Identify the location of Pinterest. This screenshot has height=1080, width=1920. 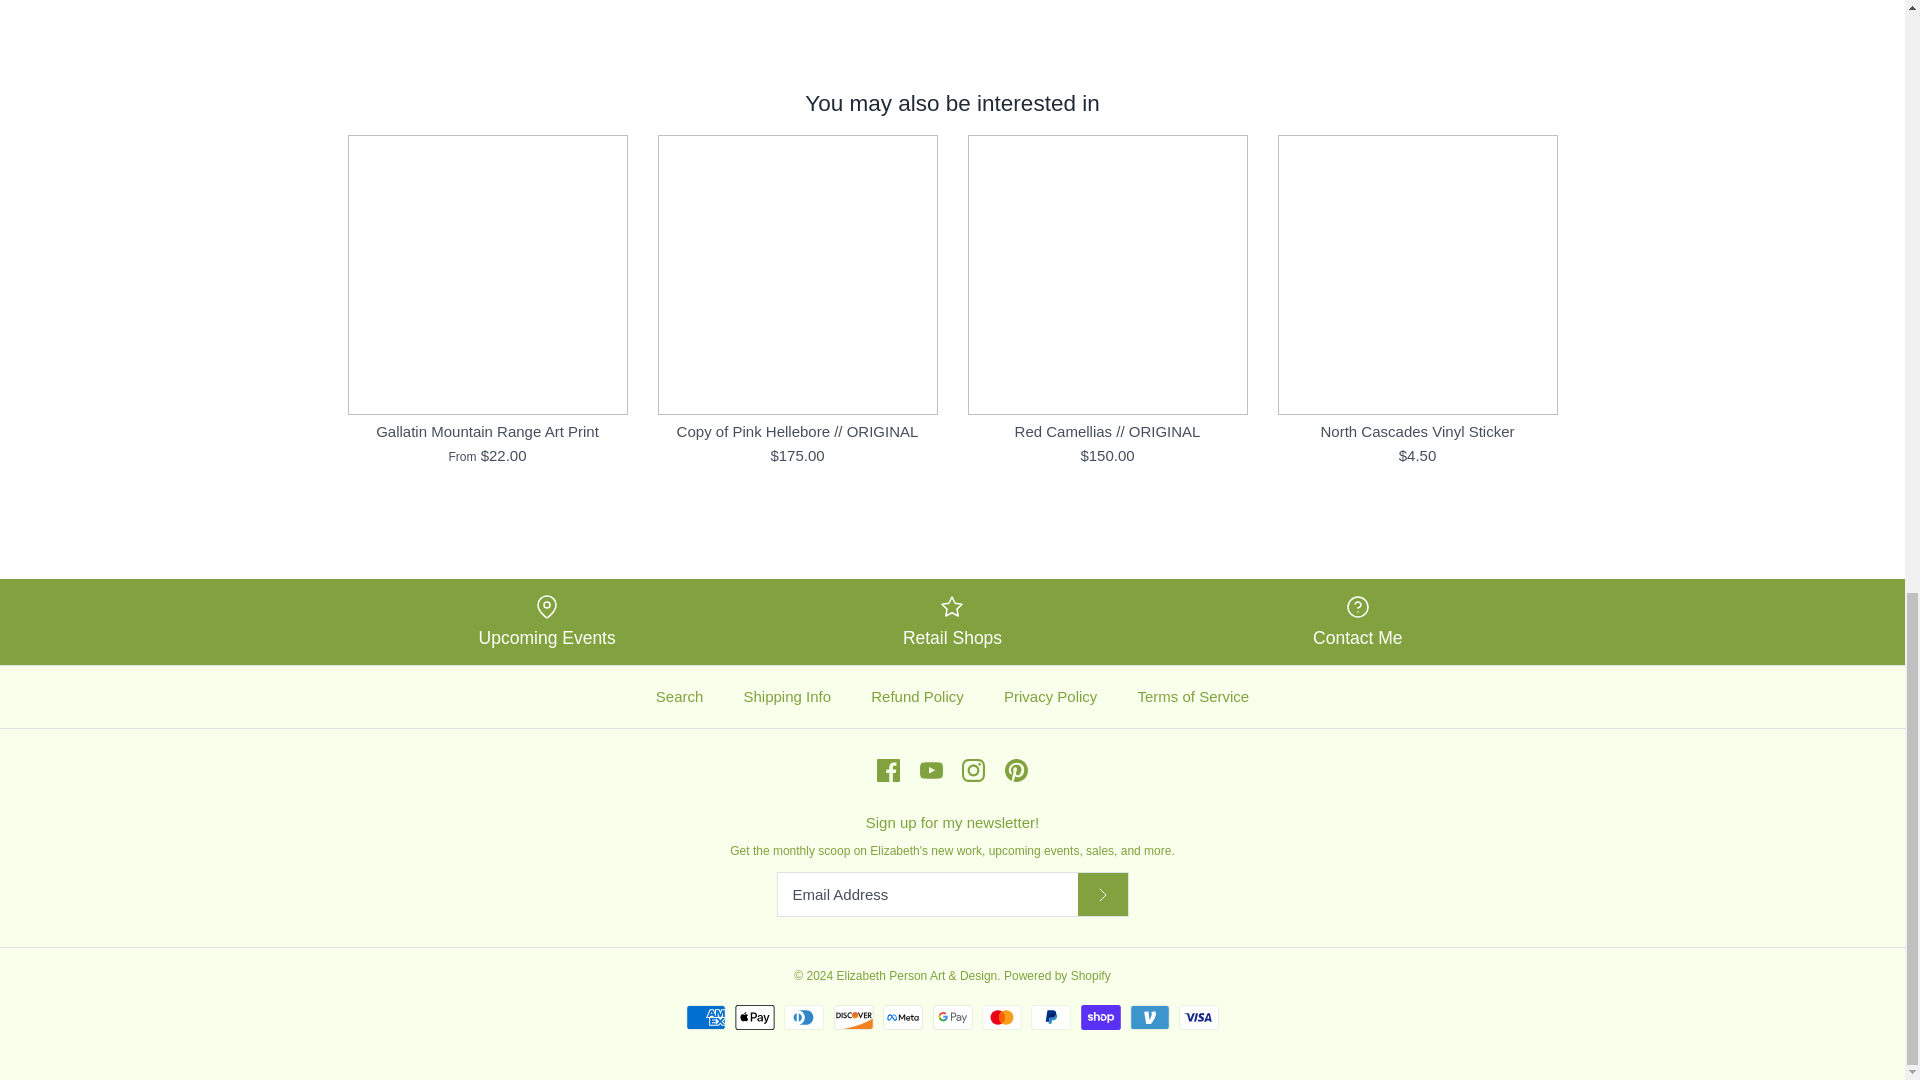
(1016, 770).